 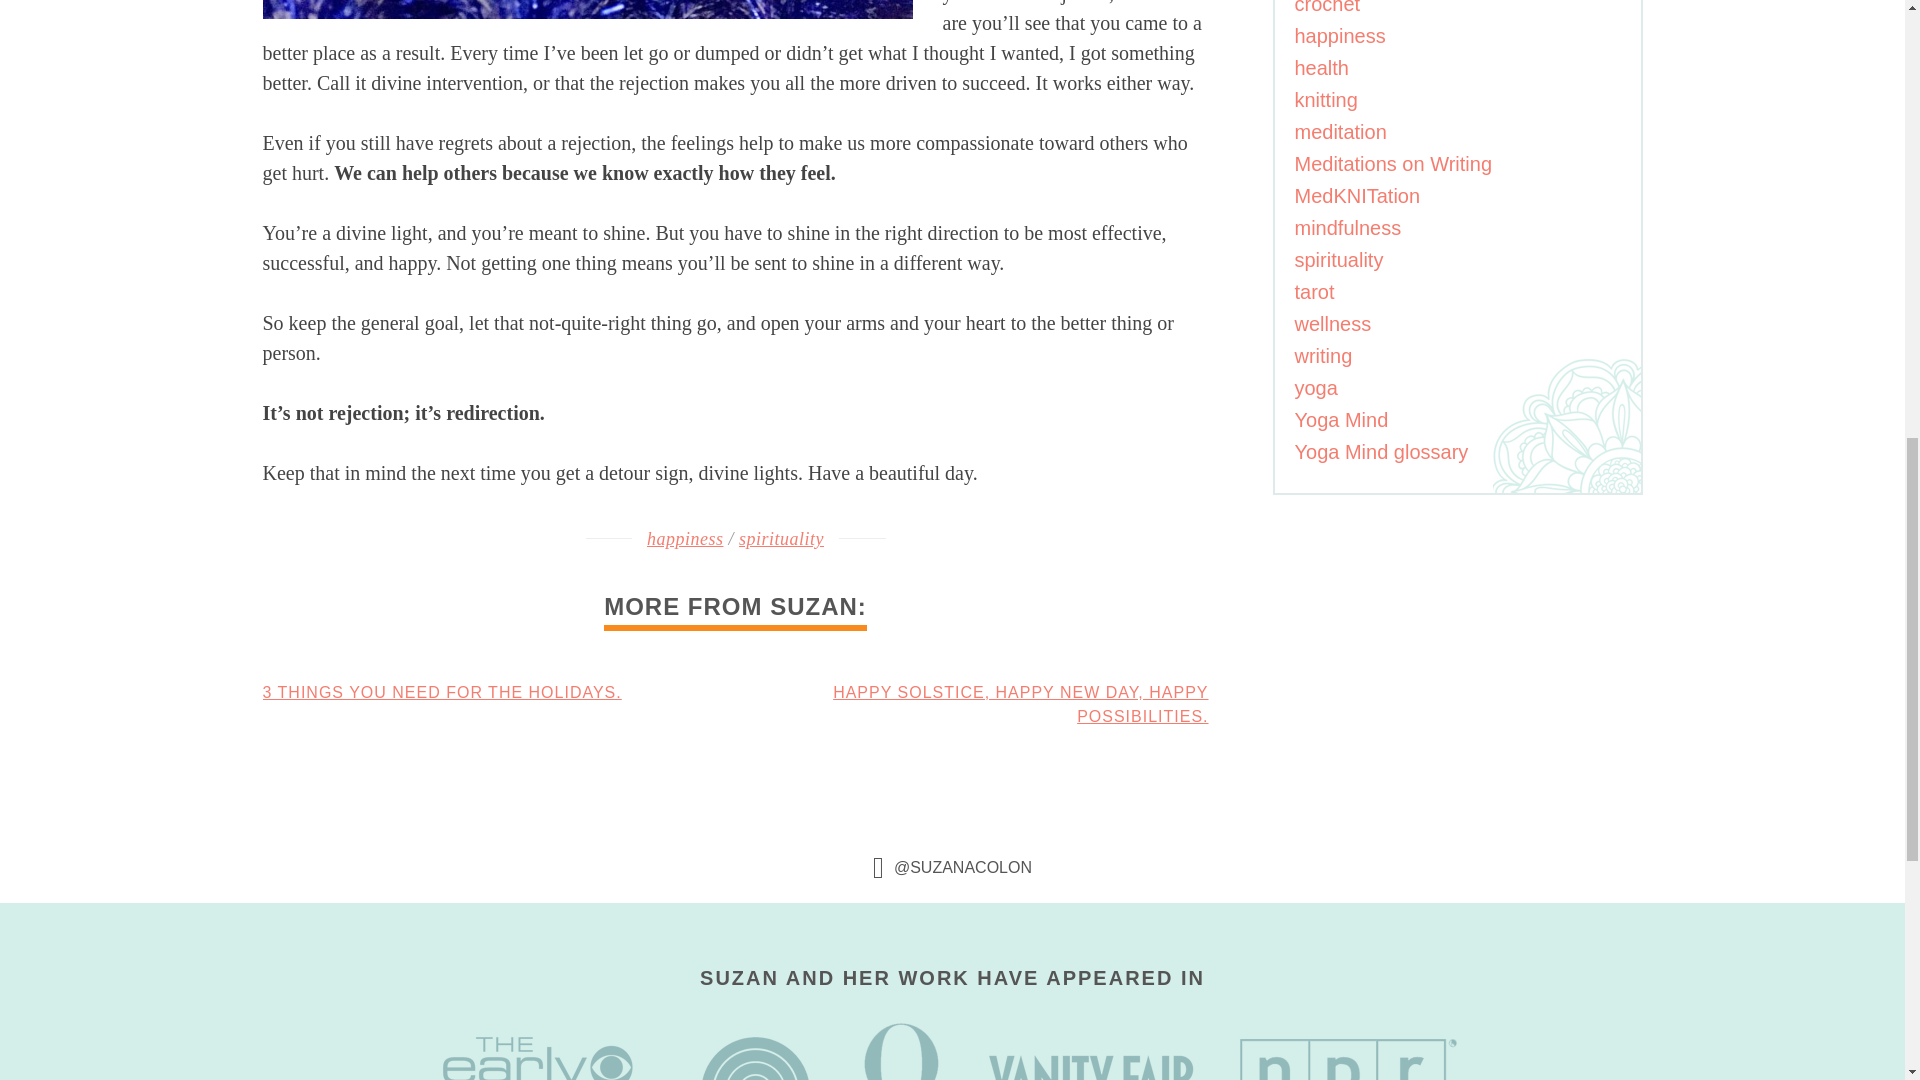 What do you see at coordinates (1339, 36) in the screenshot?
I see `happiness` at bounding box center [1339, 36].